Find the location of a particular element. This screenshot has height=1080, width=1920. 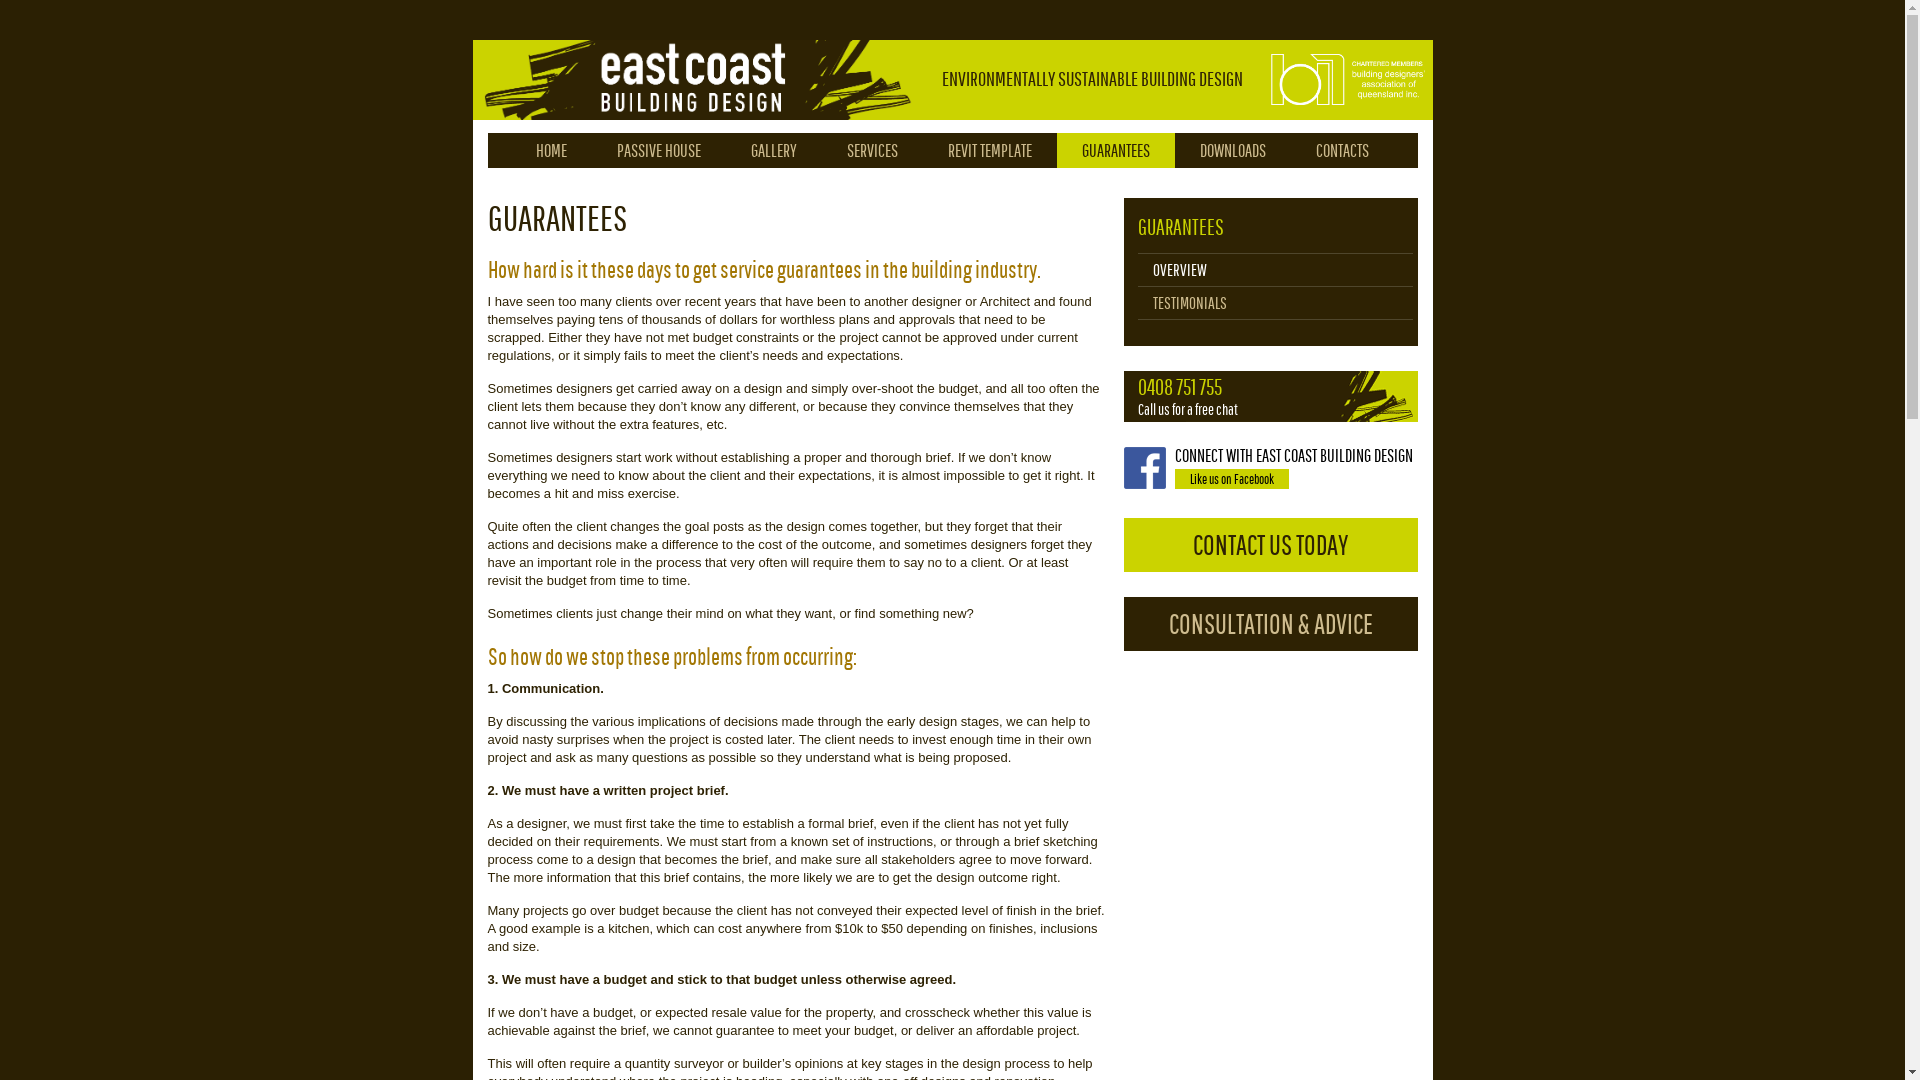

CONTACTS is located at coordinates (1342, 150).